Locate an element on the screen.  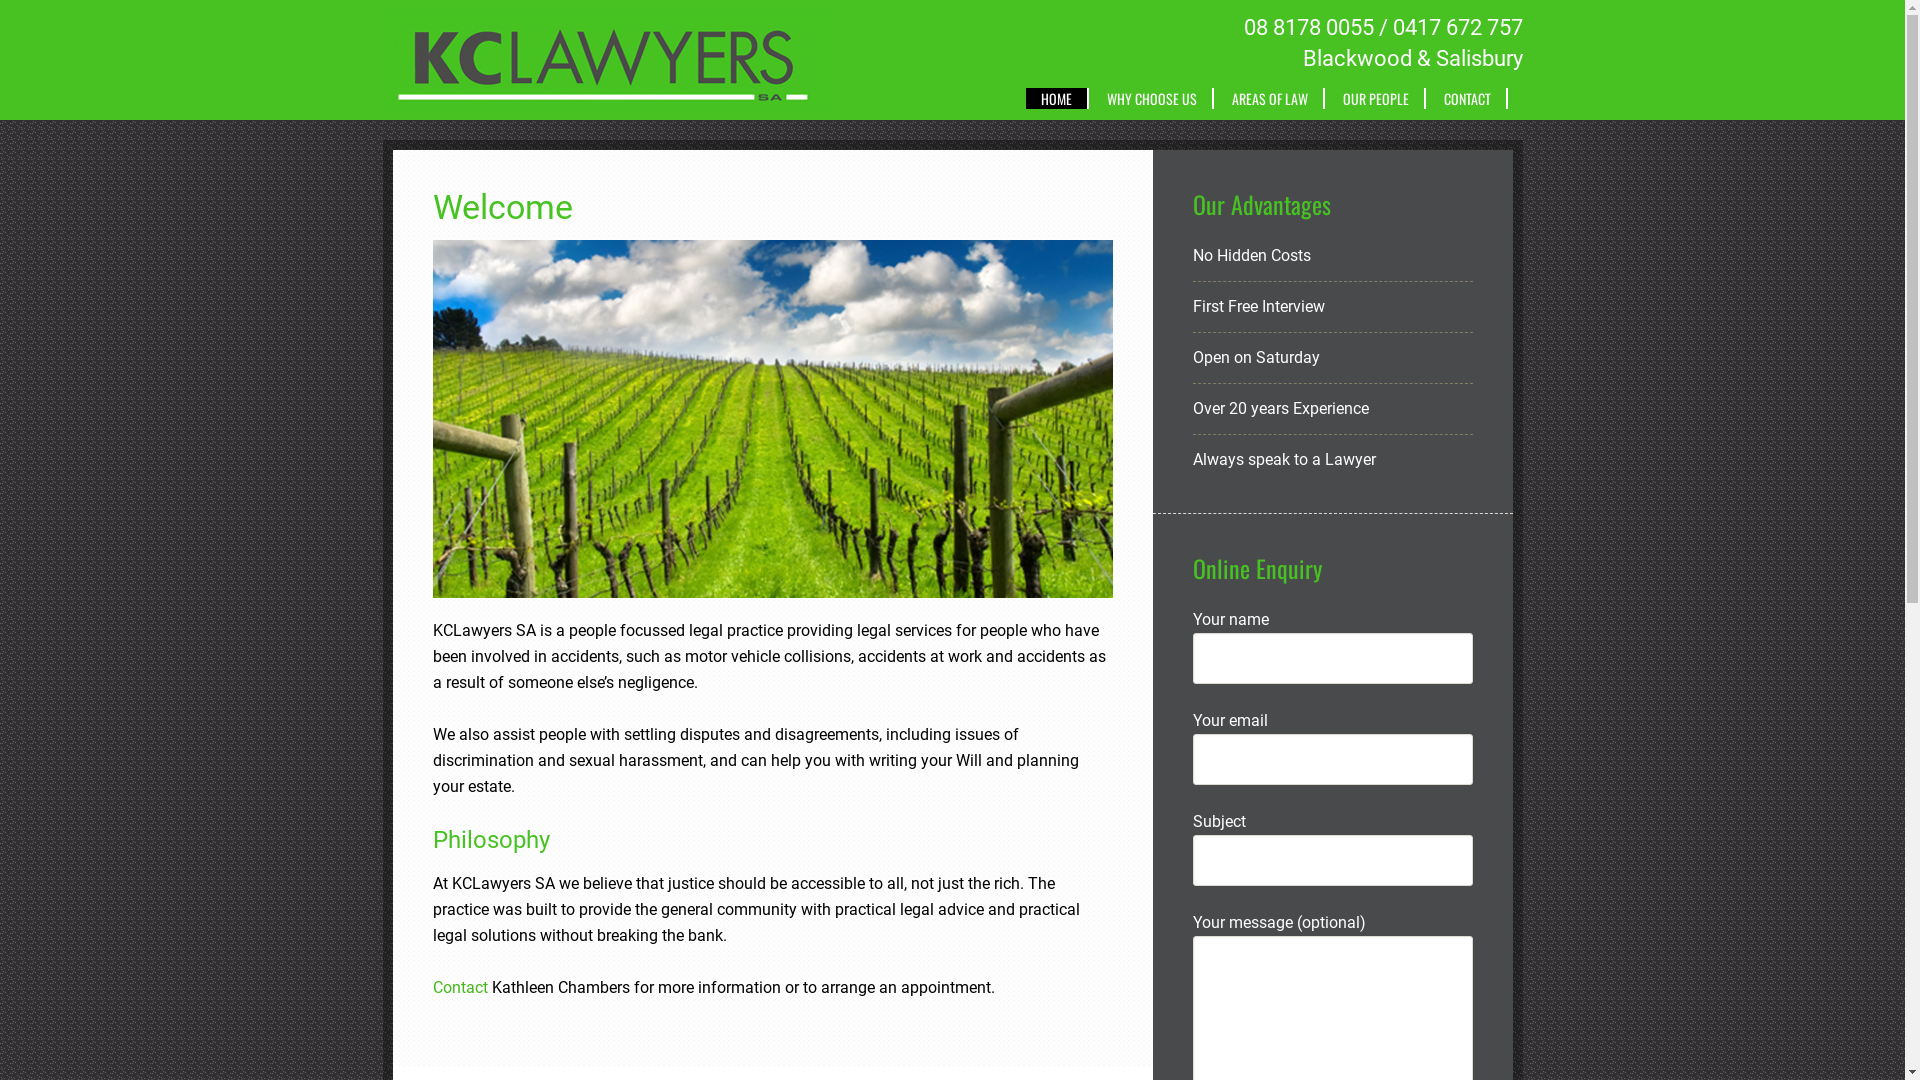
08 8178 0055 is located at coordinates (1309, 28).